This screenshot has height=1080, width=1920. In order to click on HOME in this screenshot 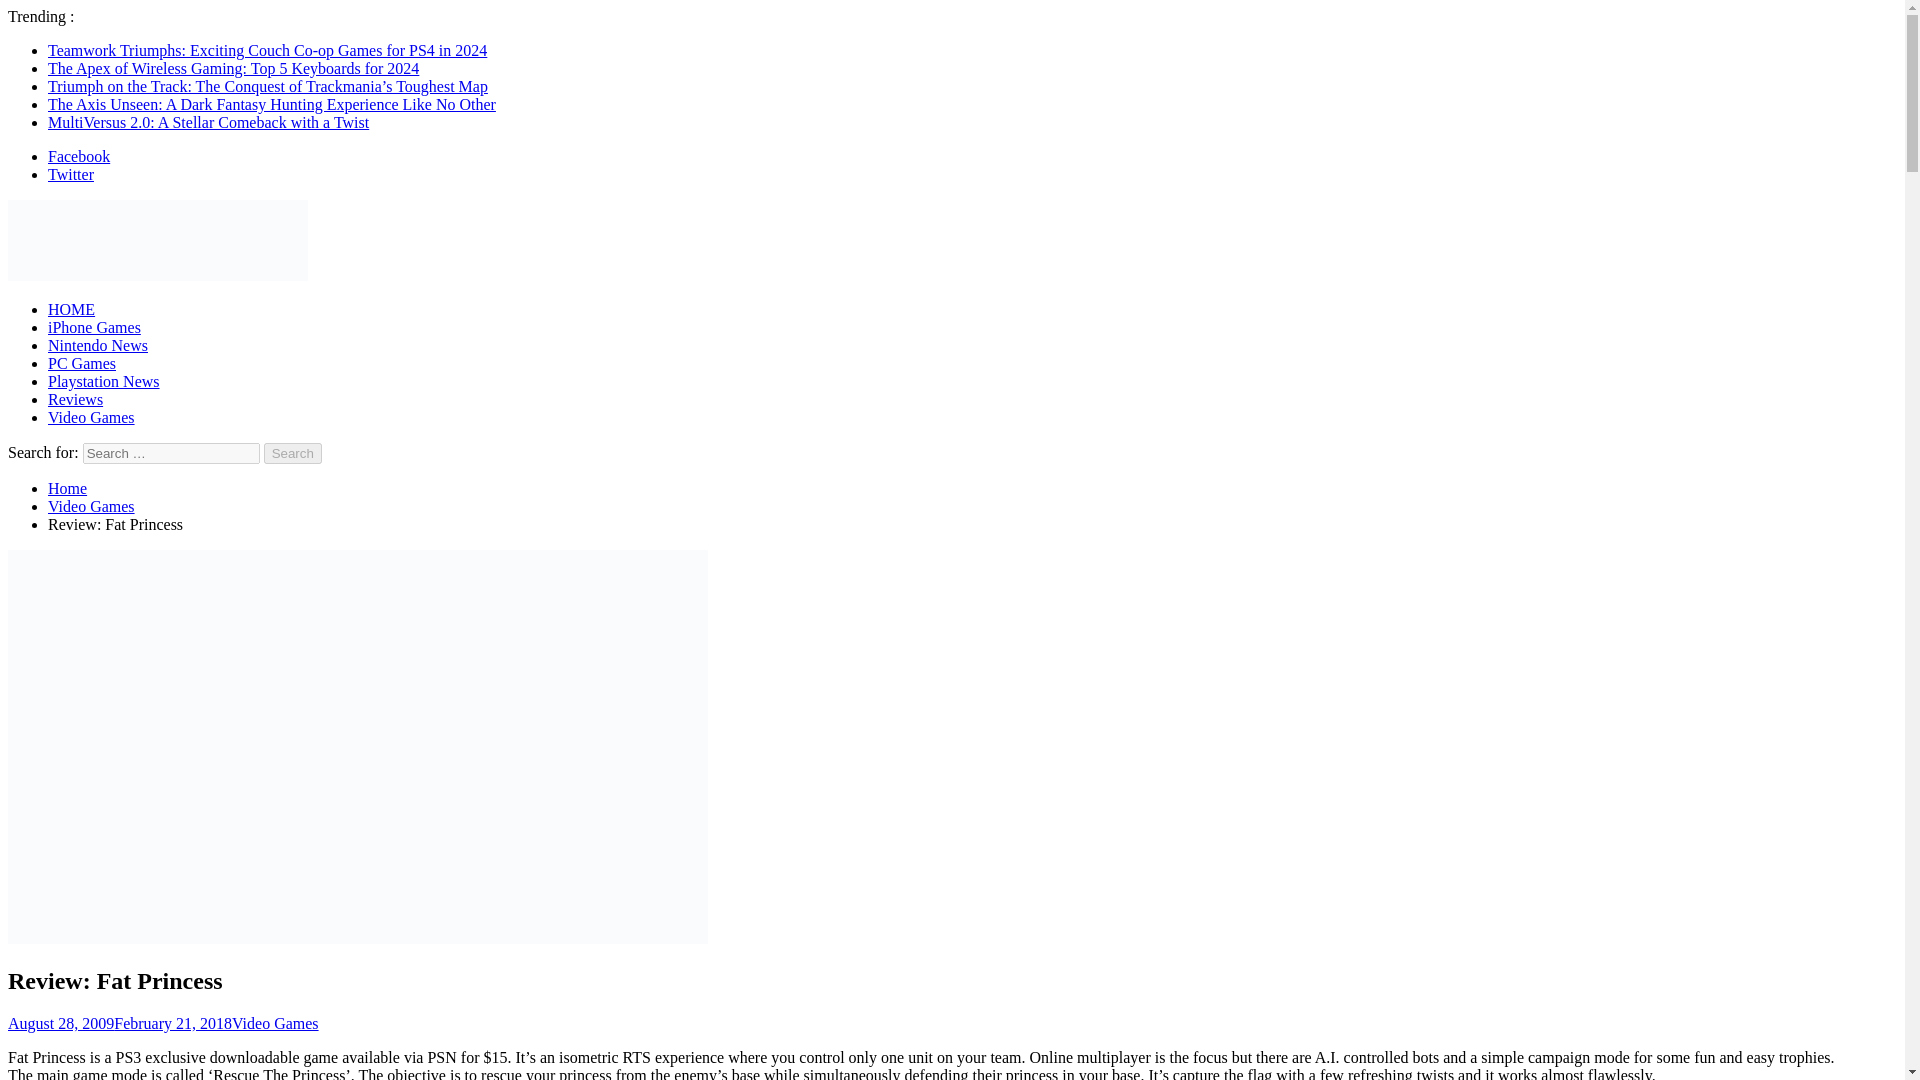, I will do `click(71, 309)`.